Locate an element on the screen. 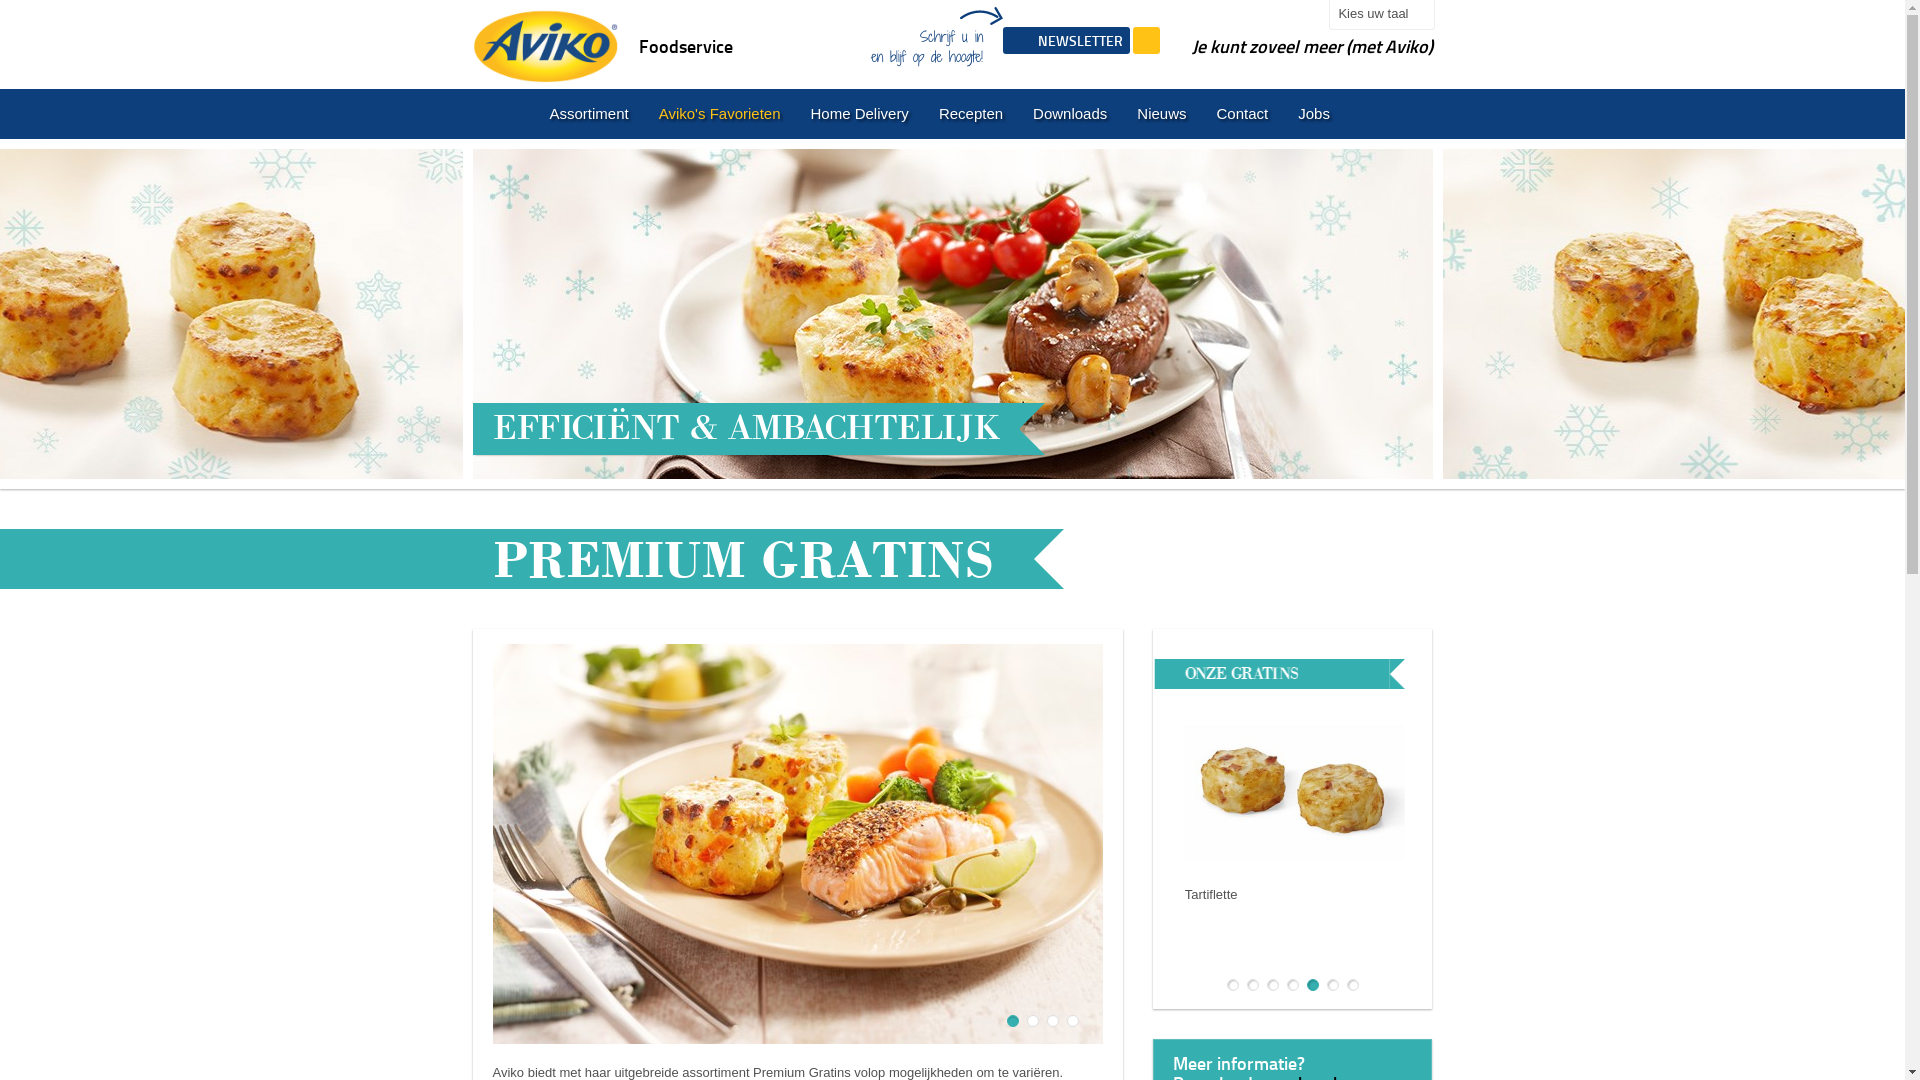 The width and height of the screenshot is (1920, 1080). Aviko's Favorieten is located at coordinates (720, 114).